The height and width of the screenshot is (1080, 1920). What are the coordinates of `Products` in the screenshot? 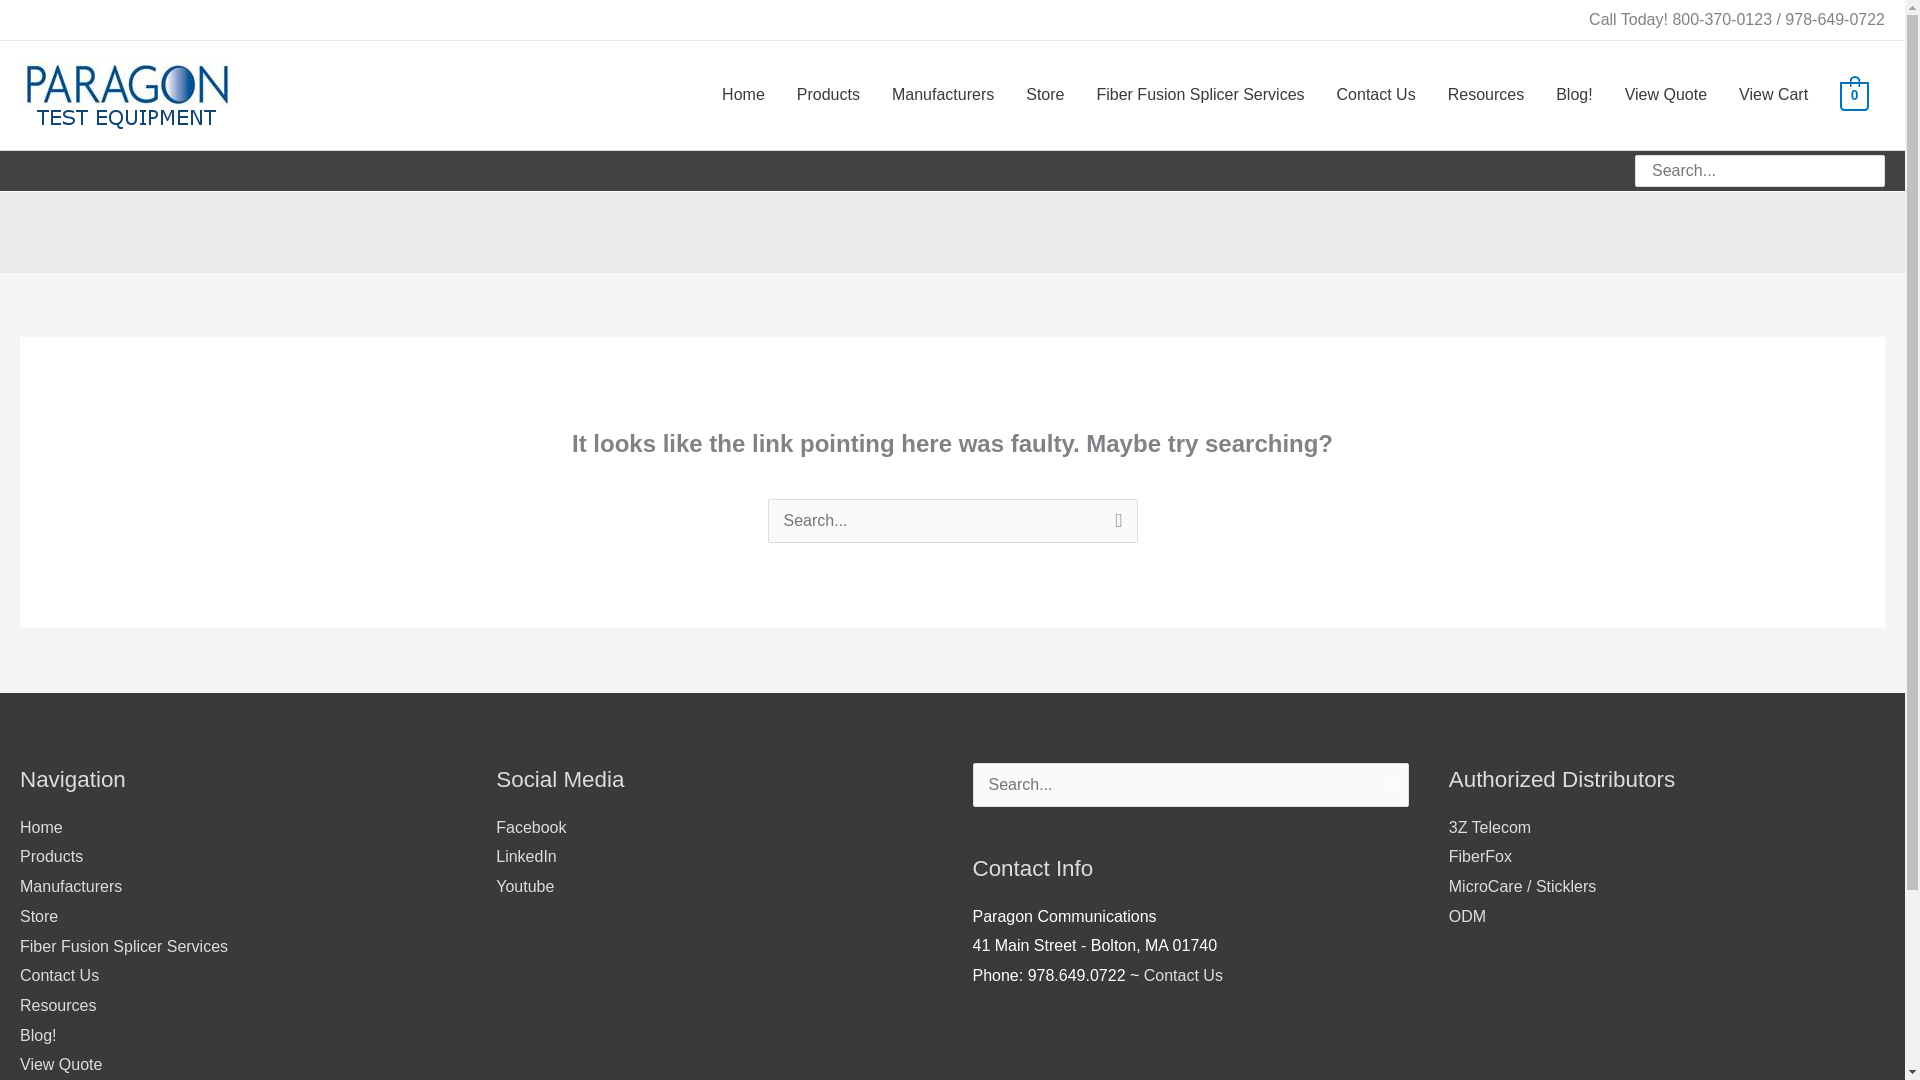 It's located at (828, 95).